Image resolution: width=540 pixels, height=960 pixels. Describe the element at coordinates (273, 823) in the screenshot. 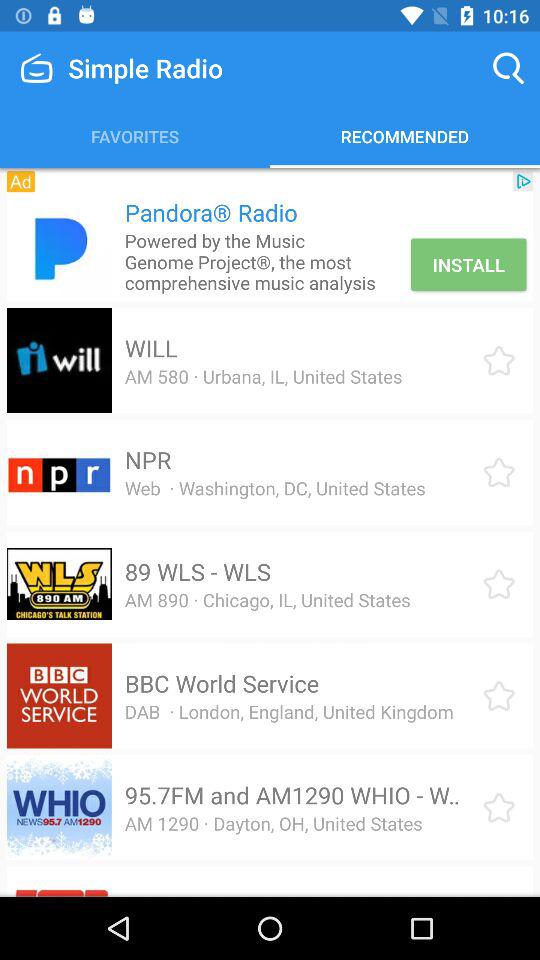

I see `jump until am 1290 dayton item` at that location.